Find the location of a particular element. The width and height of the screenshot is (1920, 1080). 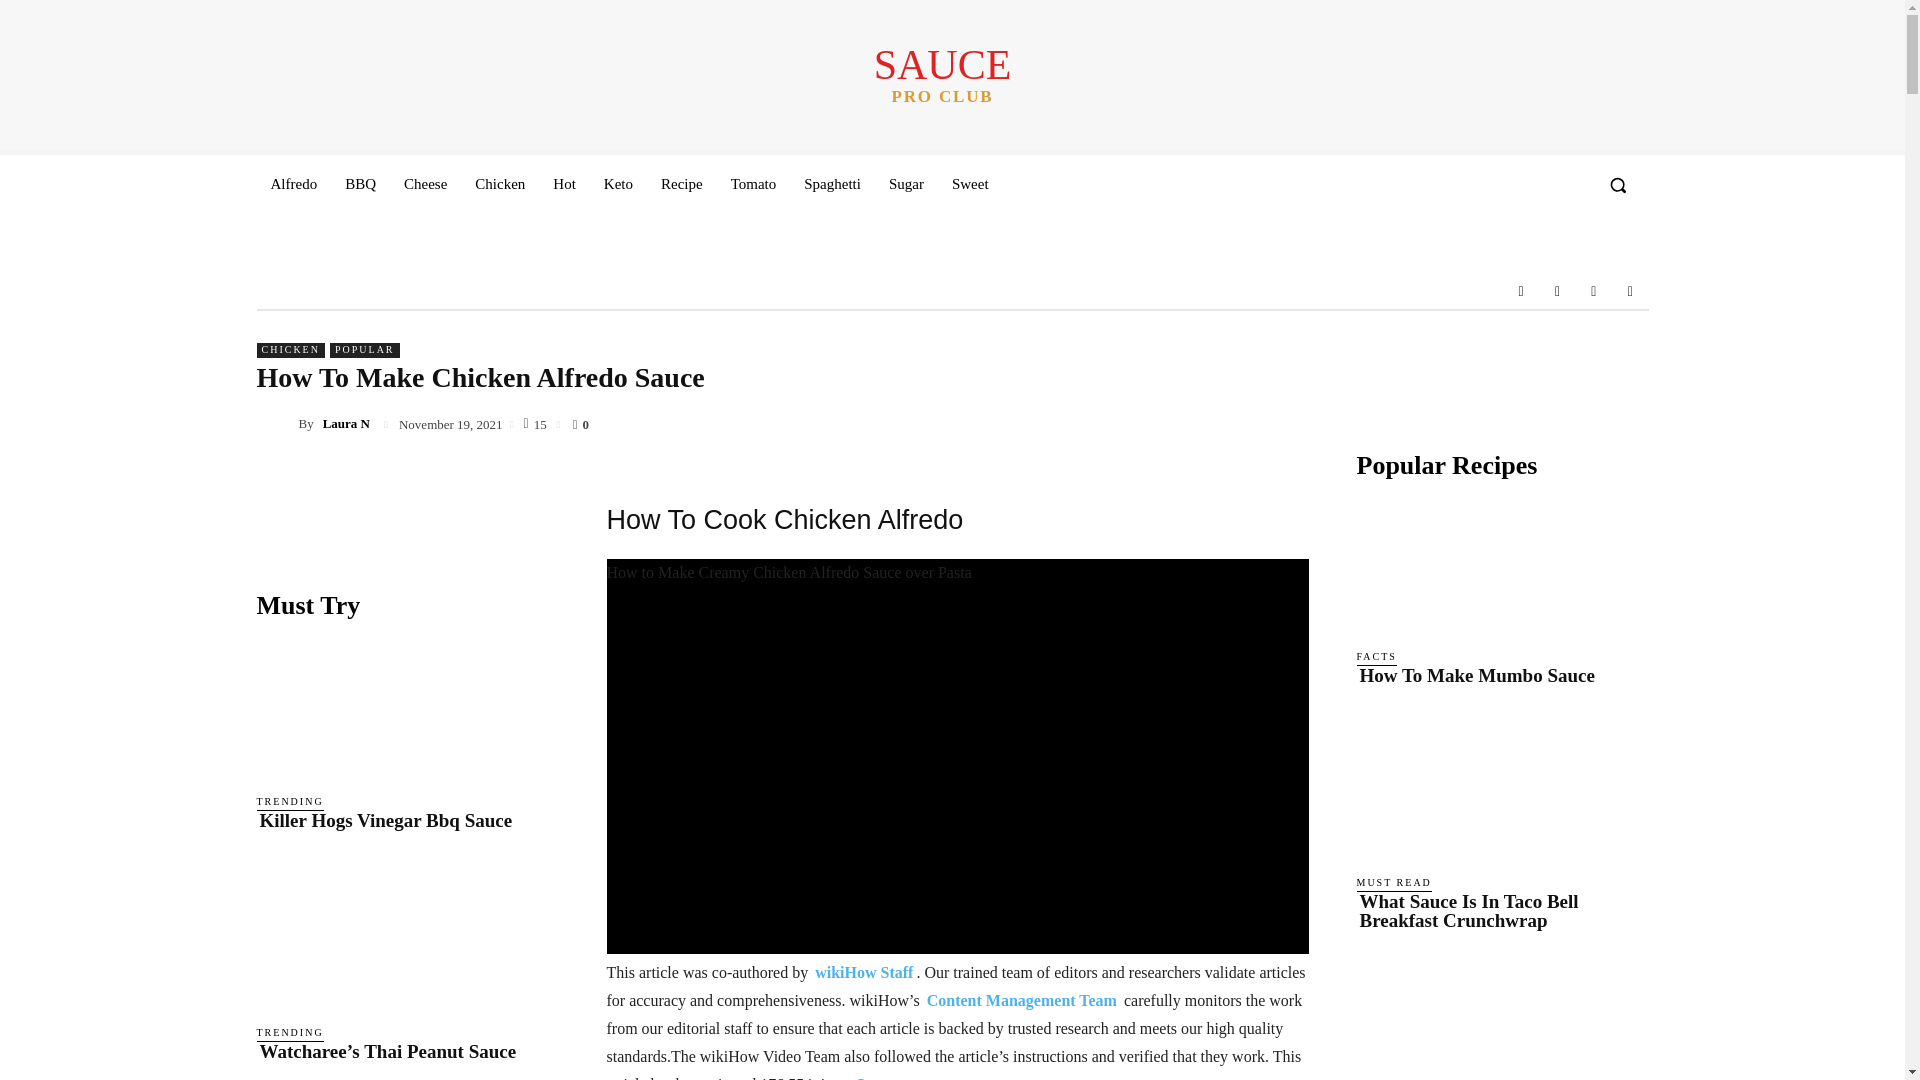

Youtube is located at coordinates (1630, 290).